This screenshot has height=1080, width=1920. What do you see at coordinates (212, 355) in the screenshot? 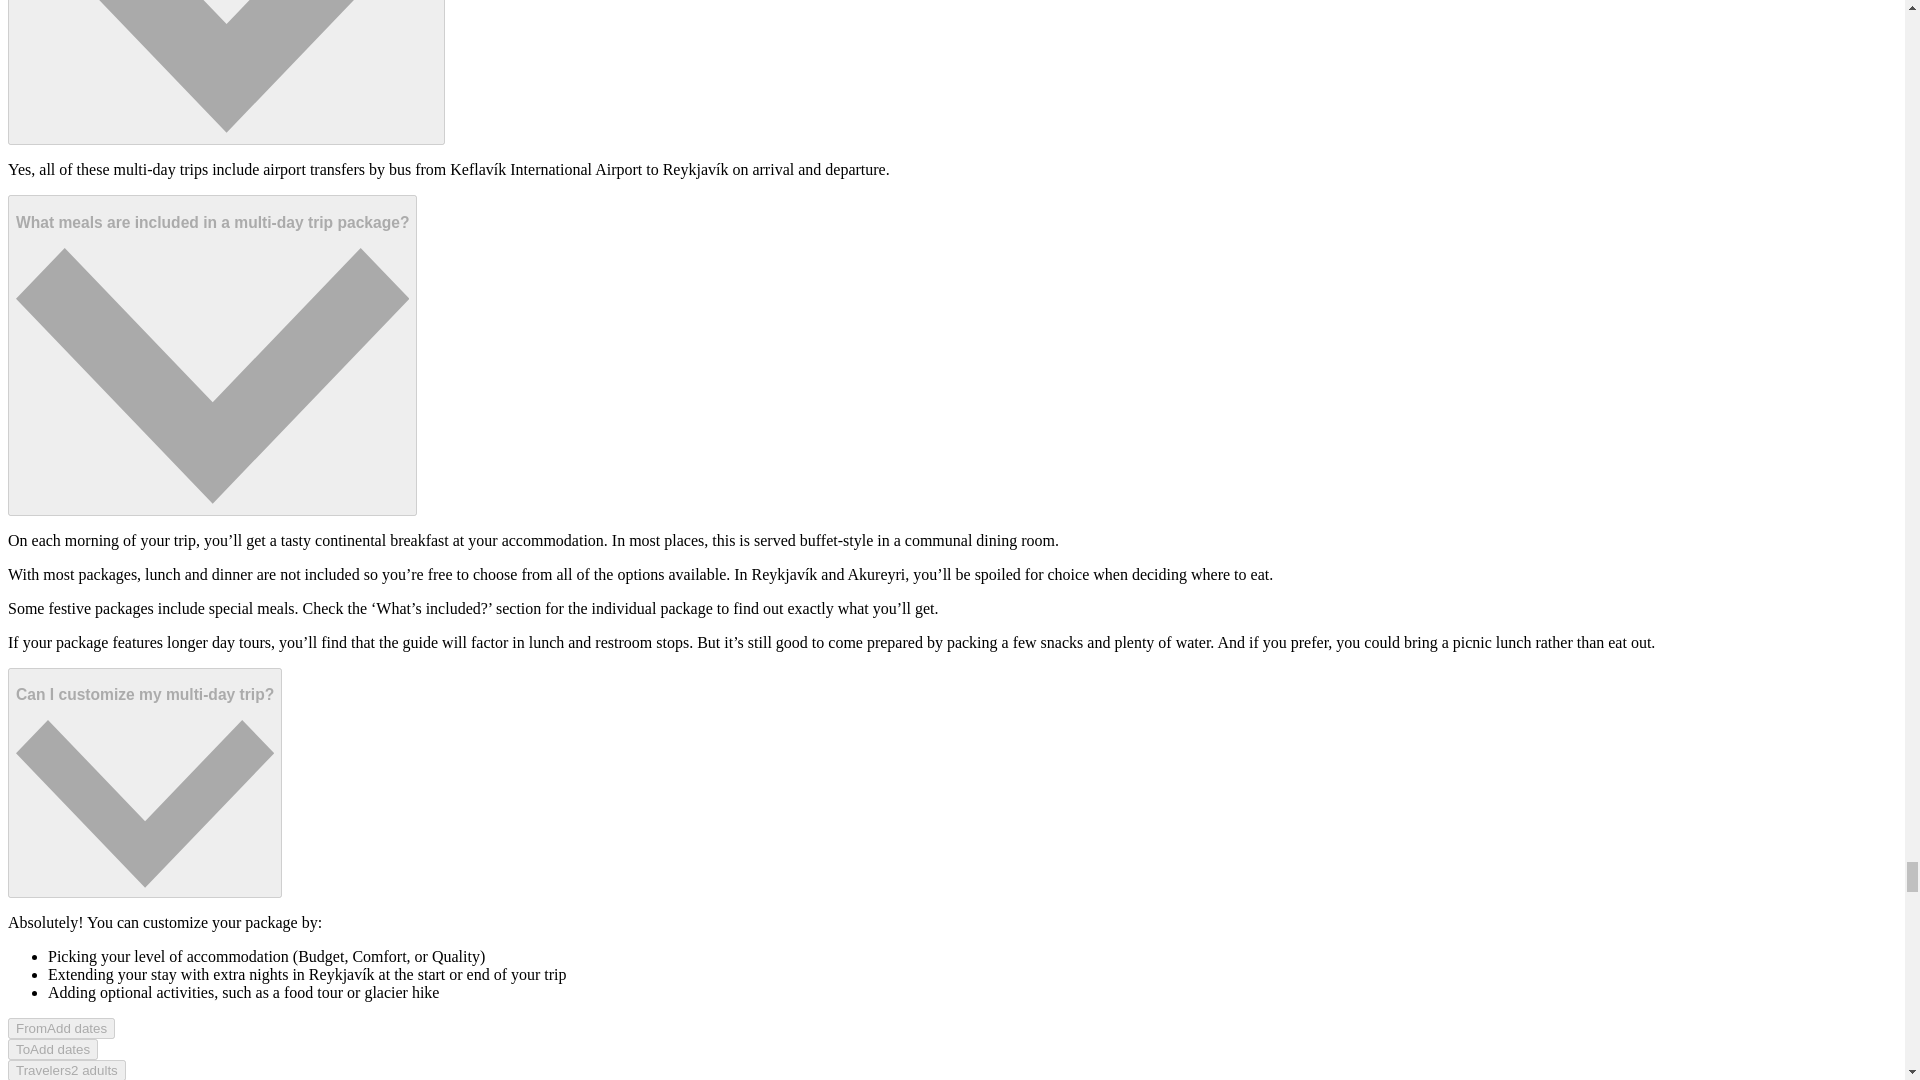
I see `Read more` at bounding box center [212, 355].